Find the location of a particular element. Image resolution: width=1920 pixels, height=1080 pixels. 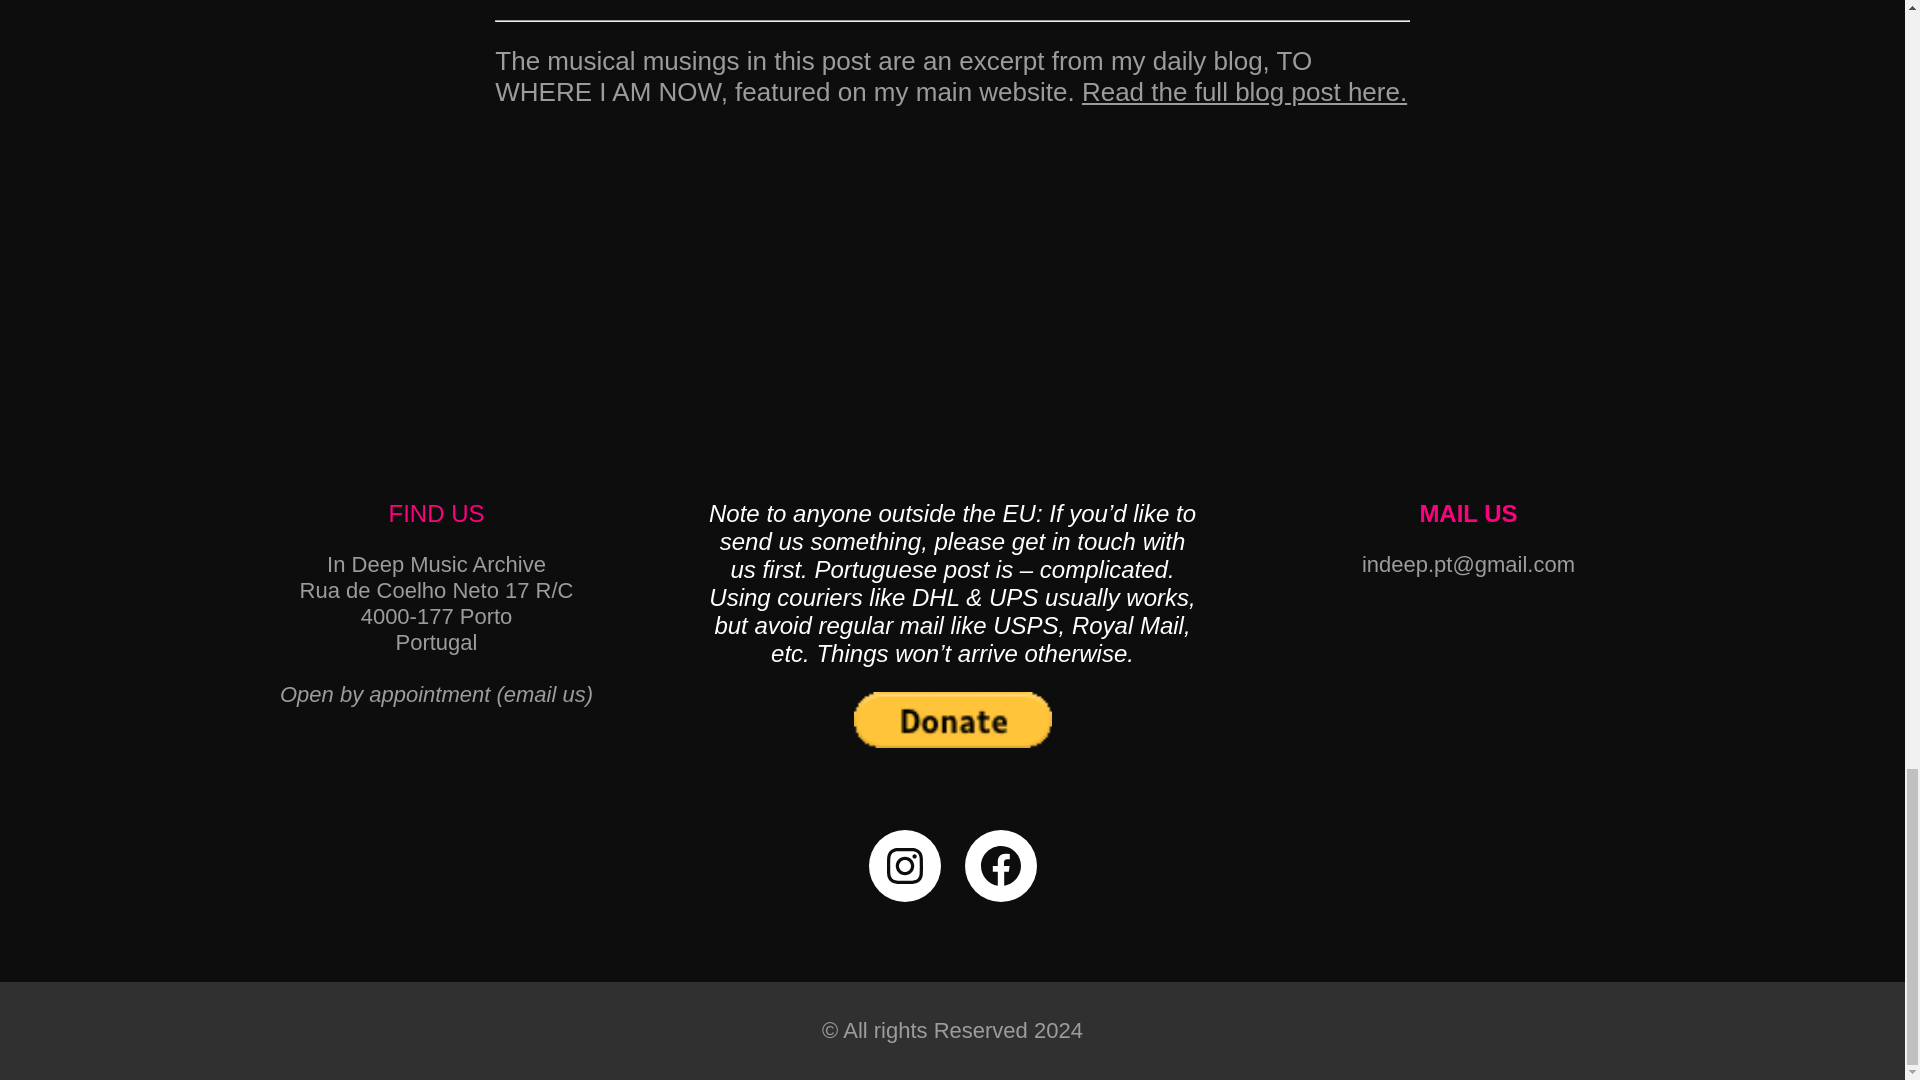

Read the full blog post here. is located at coordinates (1244, 91).